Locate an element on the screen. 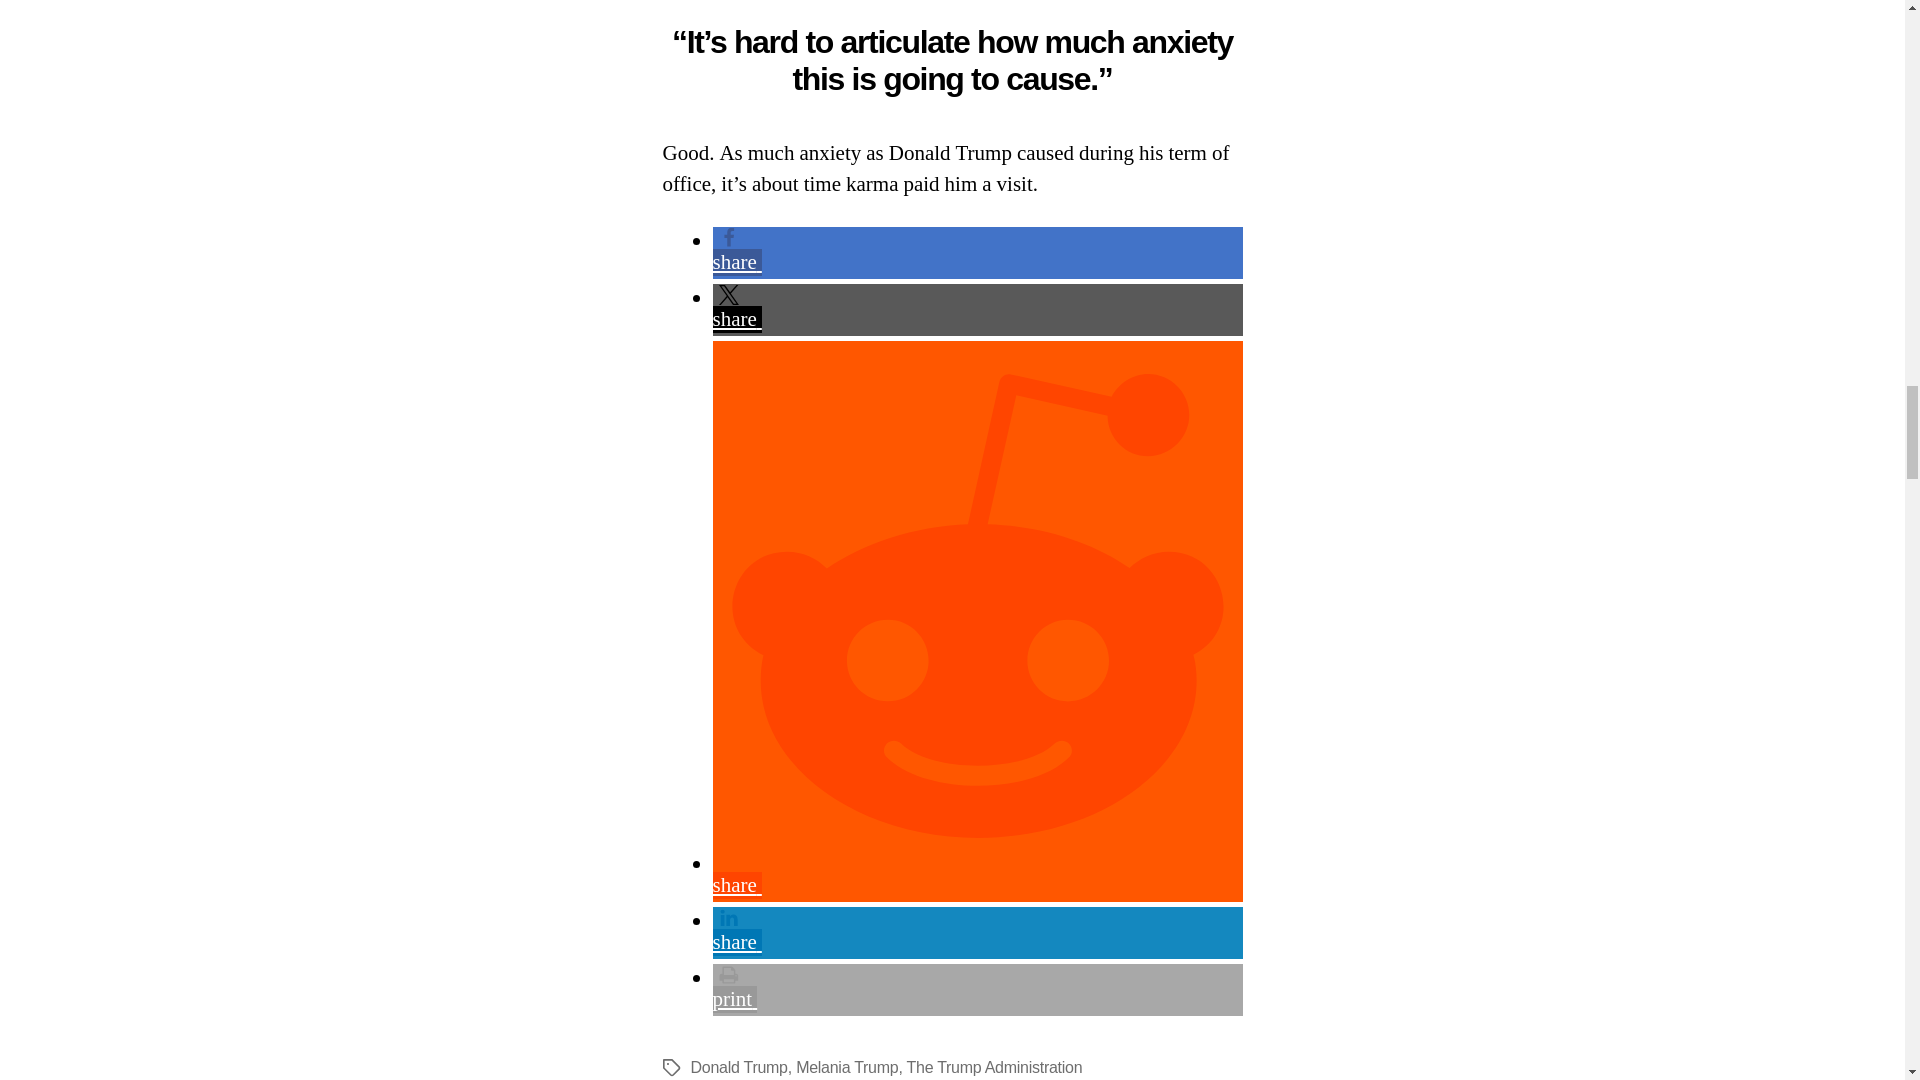 This screenshot has height=1080, width=1920. The Trump Administration is located at coordinates (994, 1067).